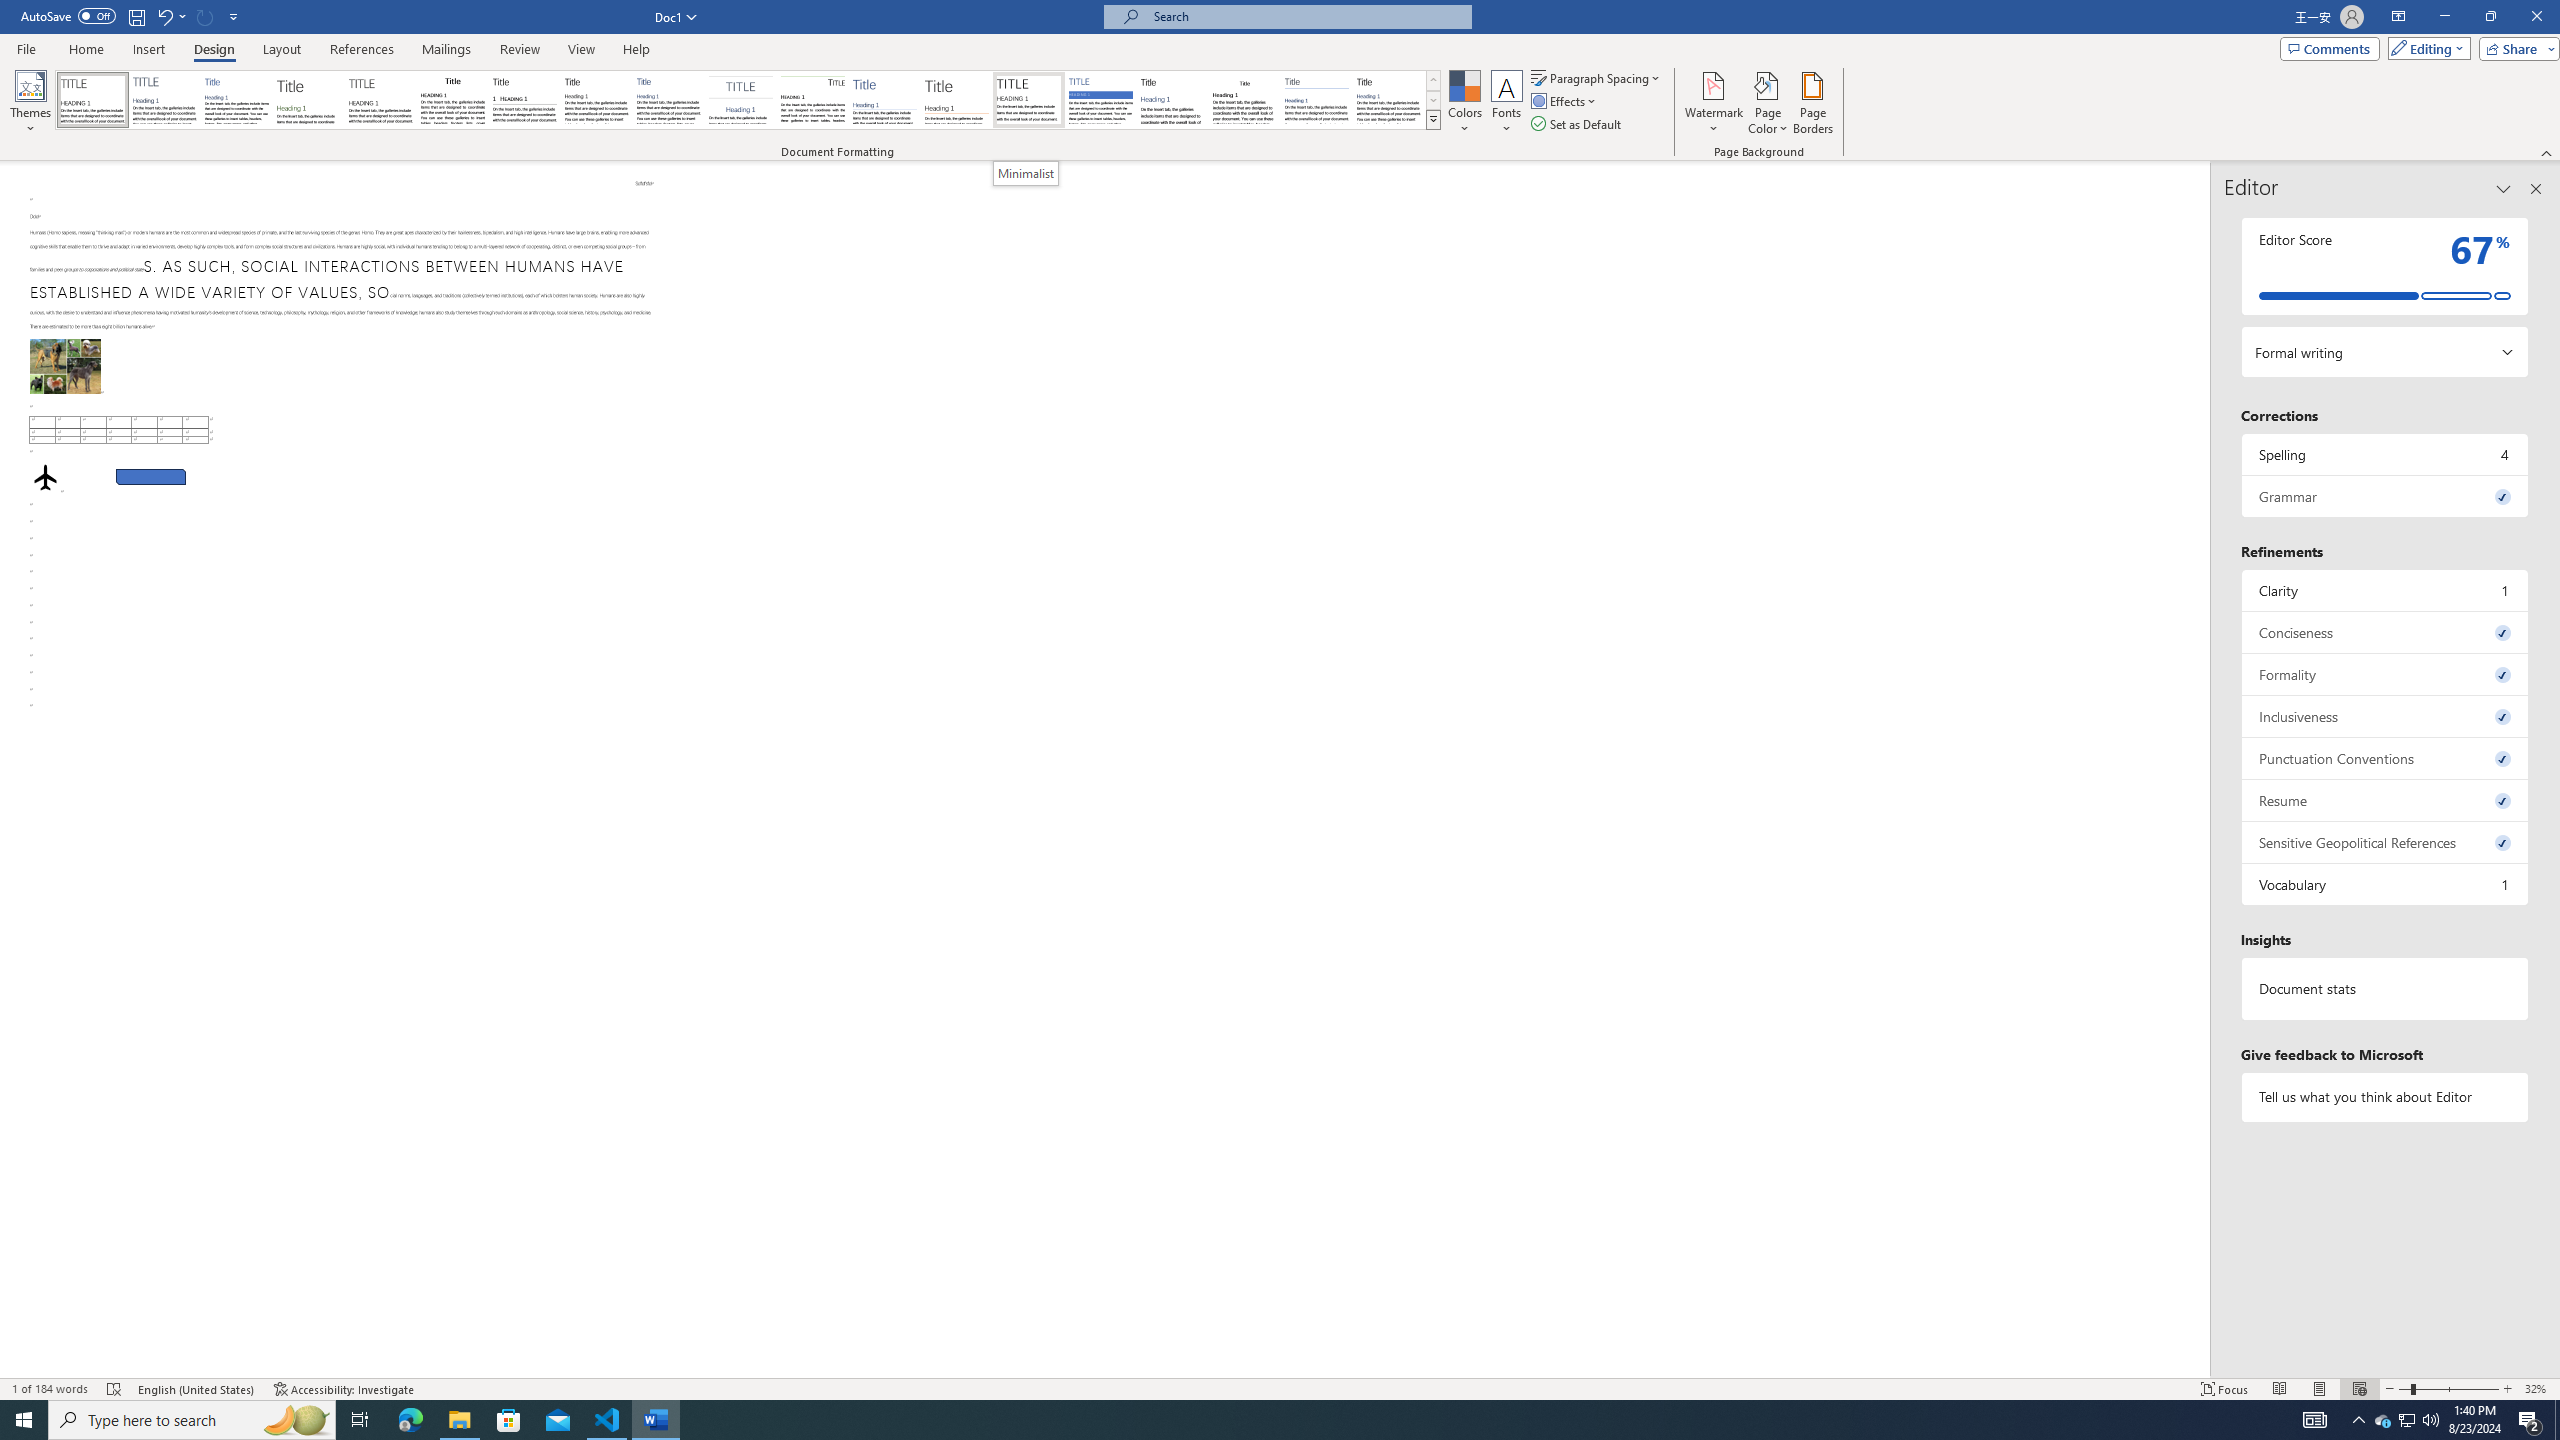  What do you see at coordinates (1100, 100) in the screenshot?
I see `Shaded` at bounding box center [1100, 100].